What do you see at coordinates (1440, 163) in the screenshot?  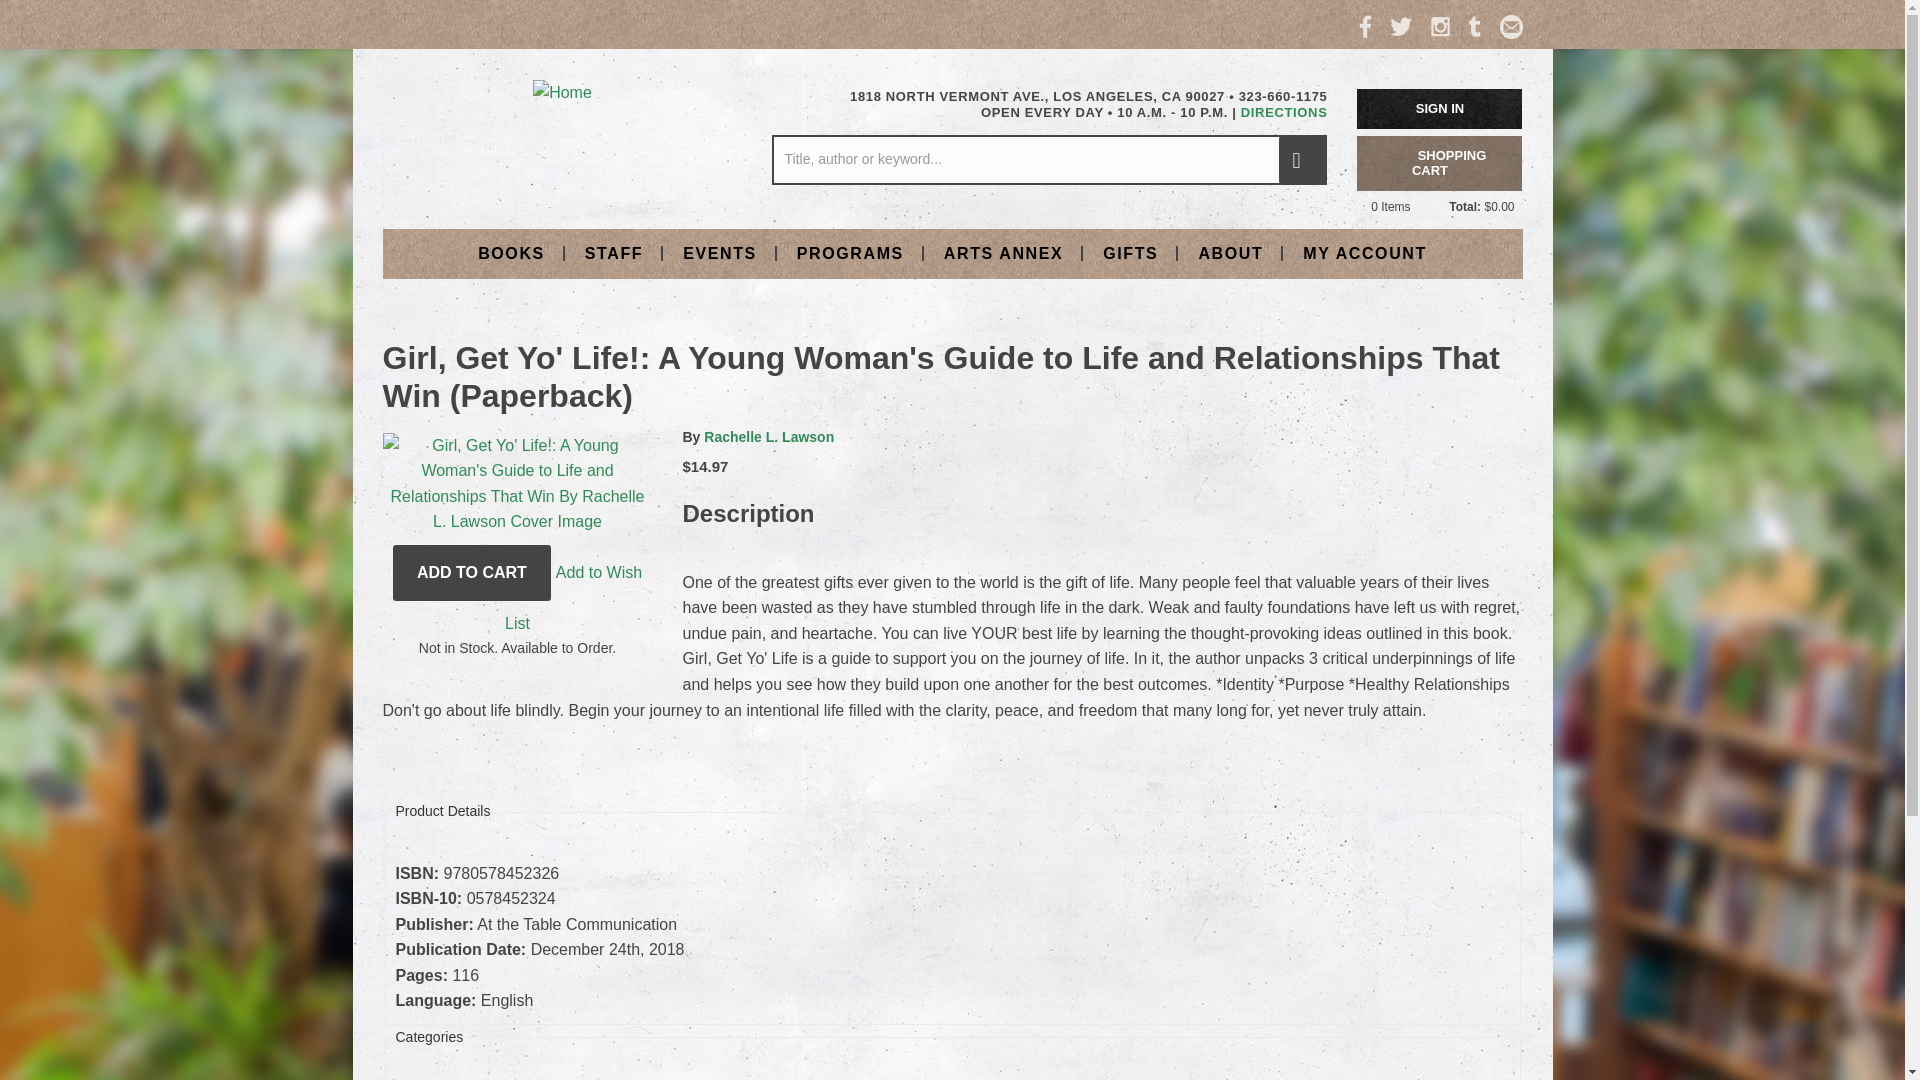 I see `SHOPPING CART` at bounding box center [1440, 163].